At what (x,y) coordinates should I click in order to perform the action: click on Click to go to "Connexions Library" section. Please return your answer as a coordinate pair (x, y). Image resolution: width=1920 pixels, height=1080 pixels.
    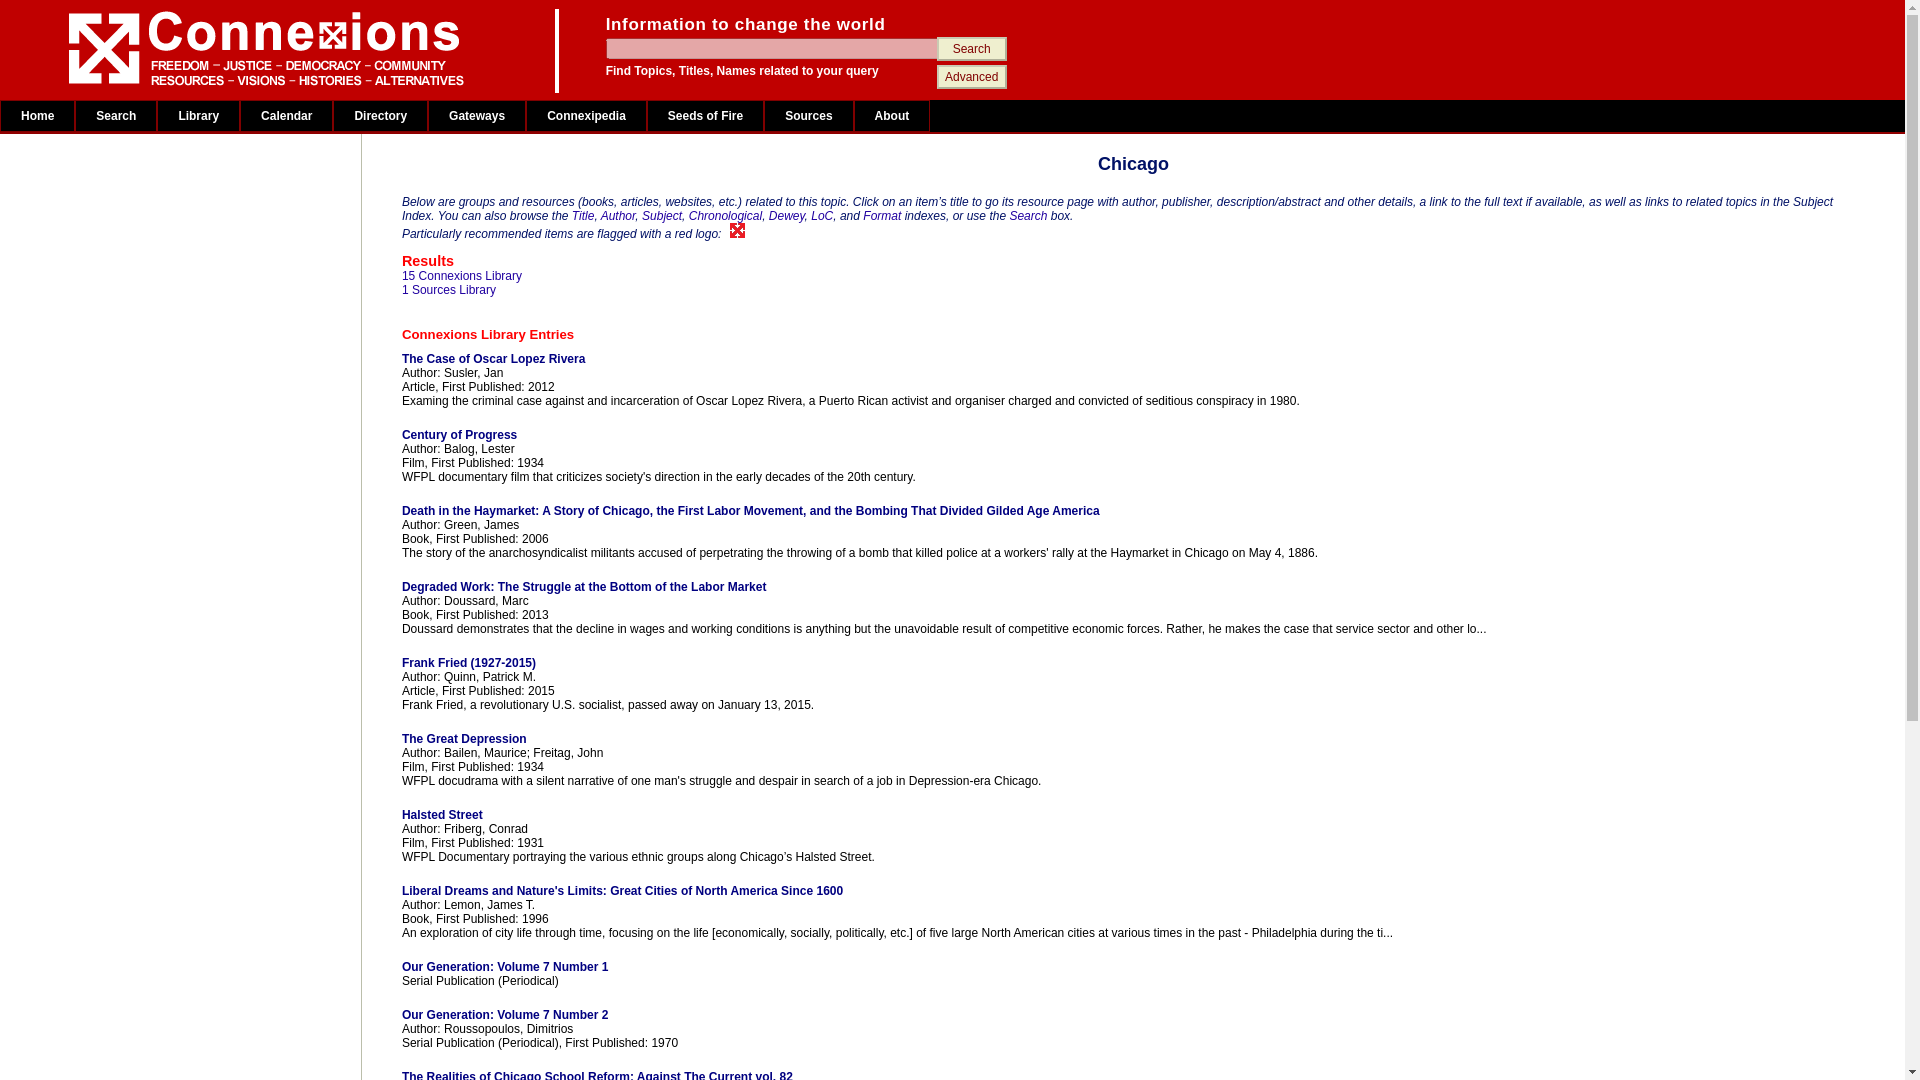
    Looking at the image, I should click on (462, 275).